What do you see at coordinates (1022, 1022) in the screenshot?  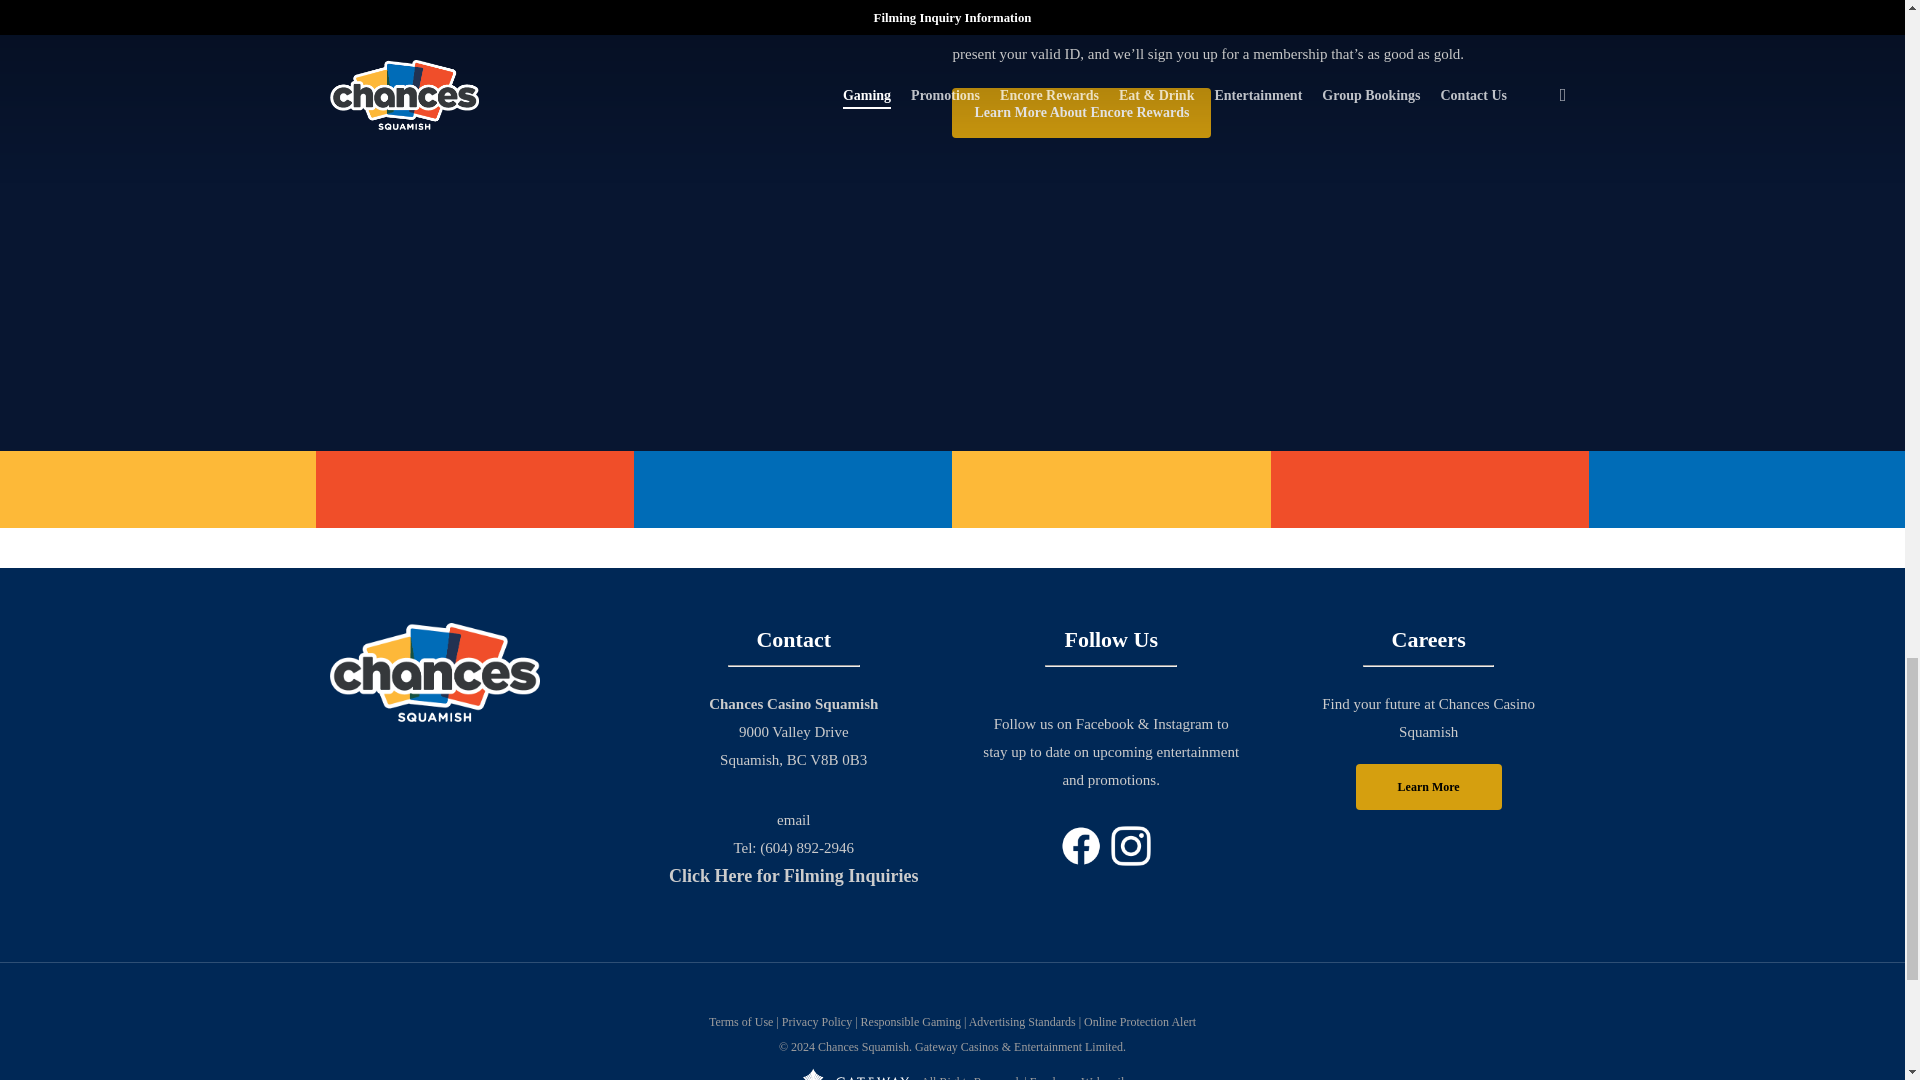 I see `Advertising Standards` at bounding box center [1022, 1022].